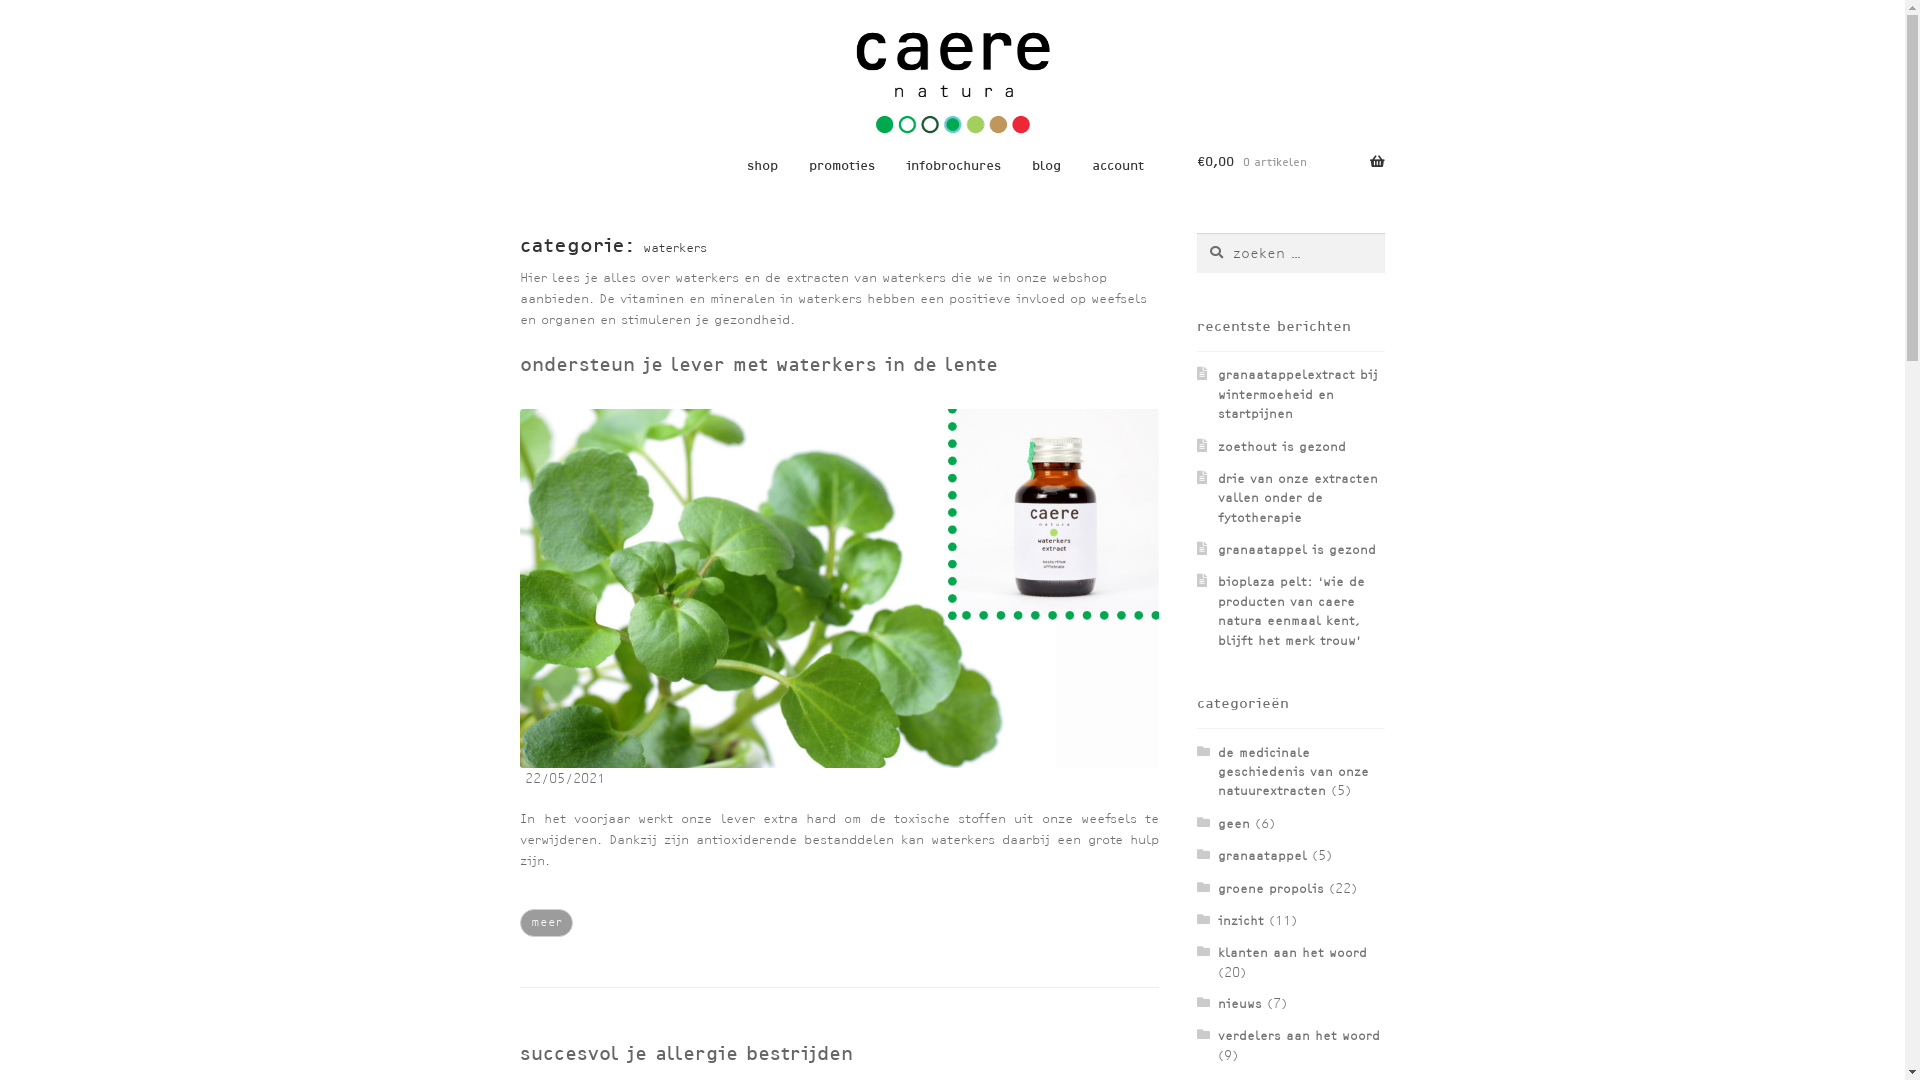 Image resolution: width=1920 pixels, height=1080 pixels. What do you see at coordinates (546, 922) in the screenshot?
I see `meer` at bounding box center [546, 922].